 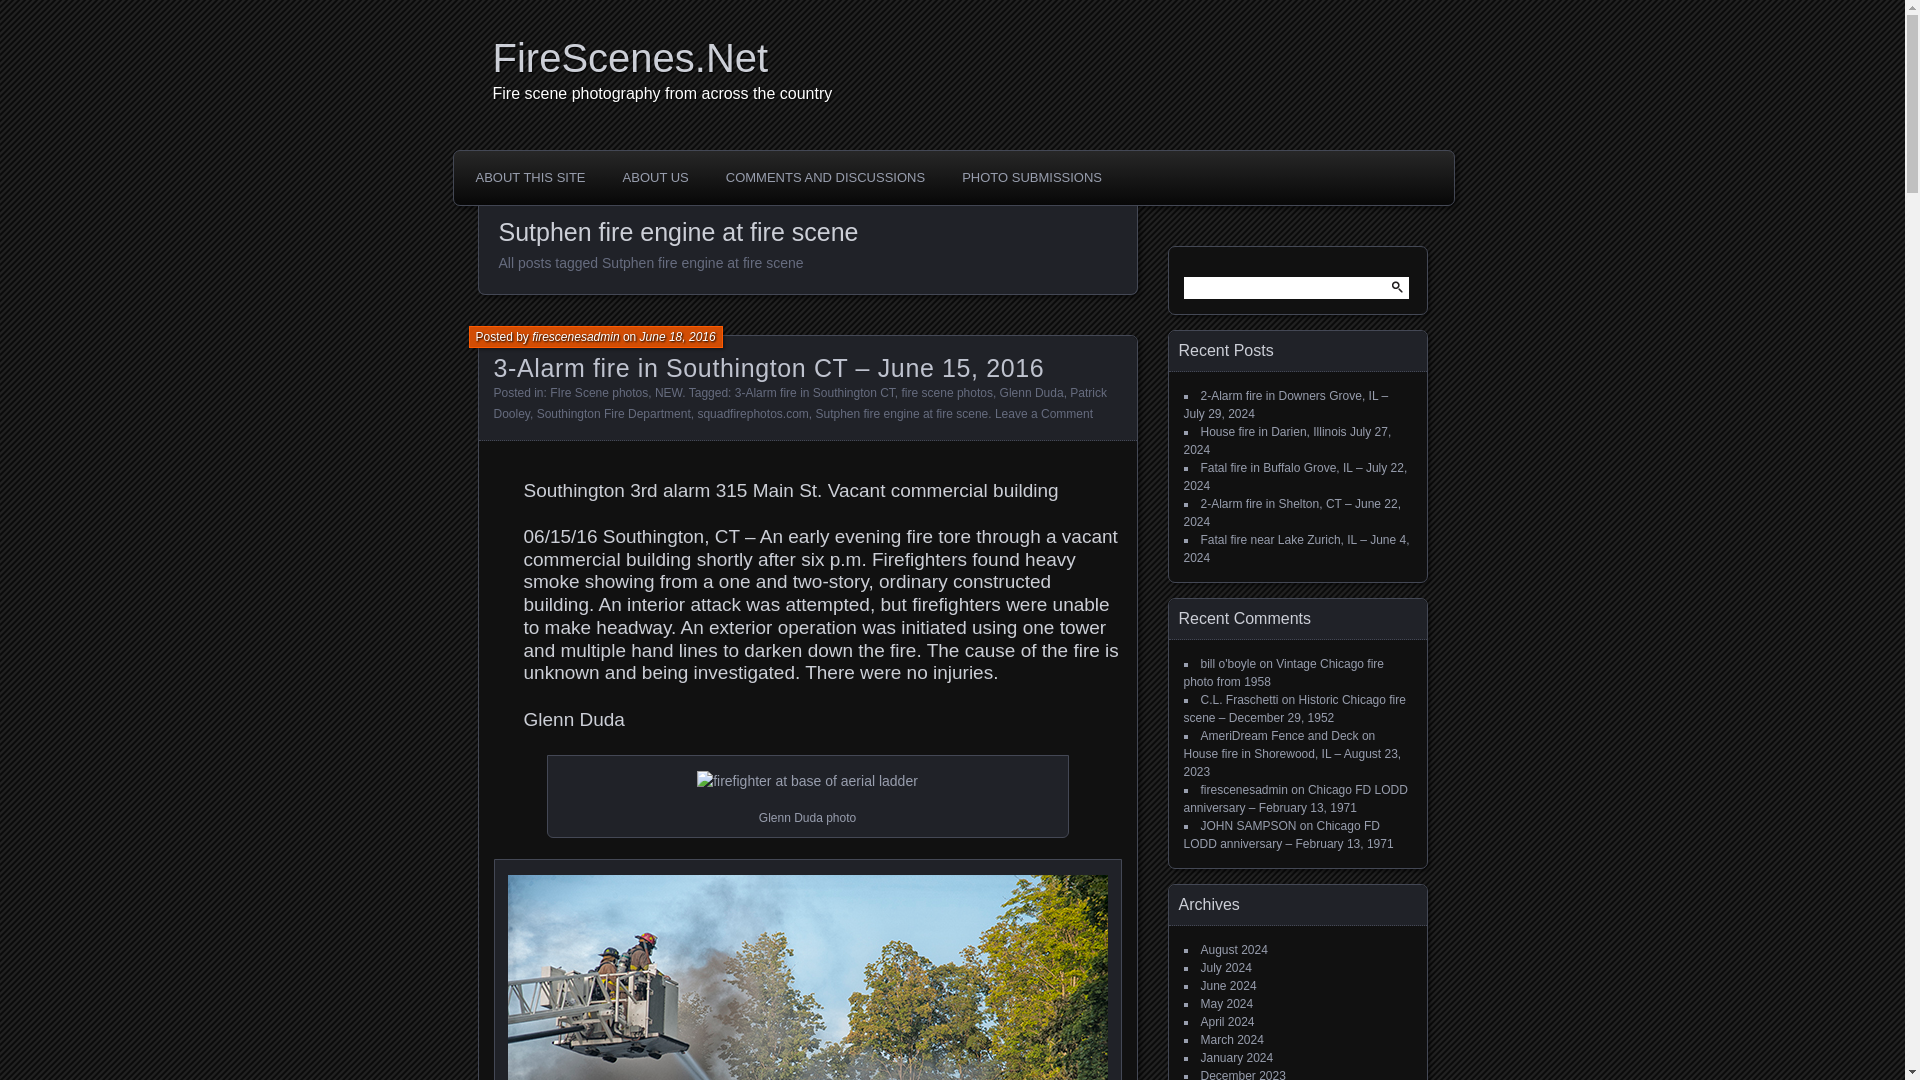 What do you see at coordinates (1043, 414) in the screenshot?
I see `Leave a Comment` at bounding box center [1043, 414].